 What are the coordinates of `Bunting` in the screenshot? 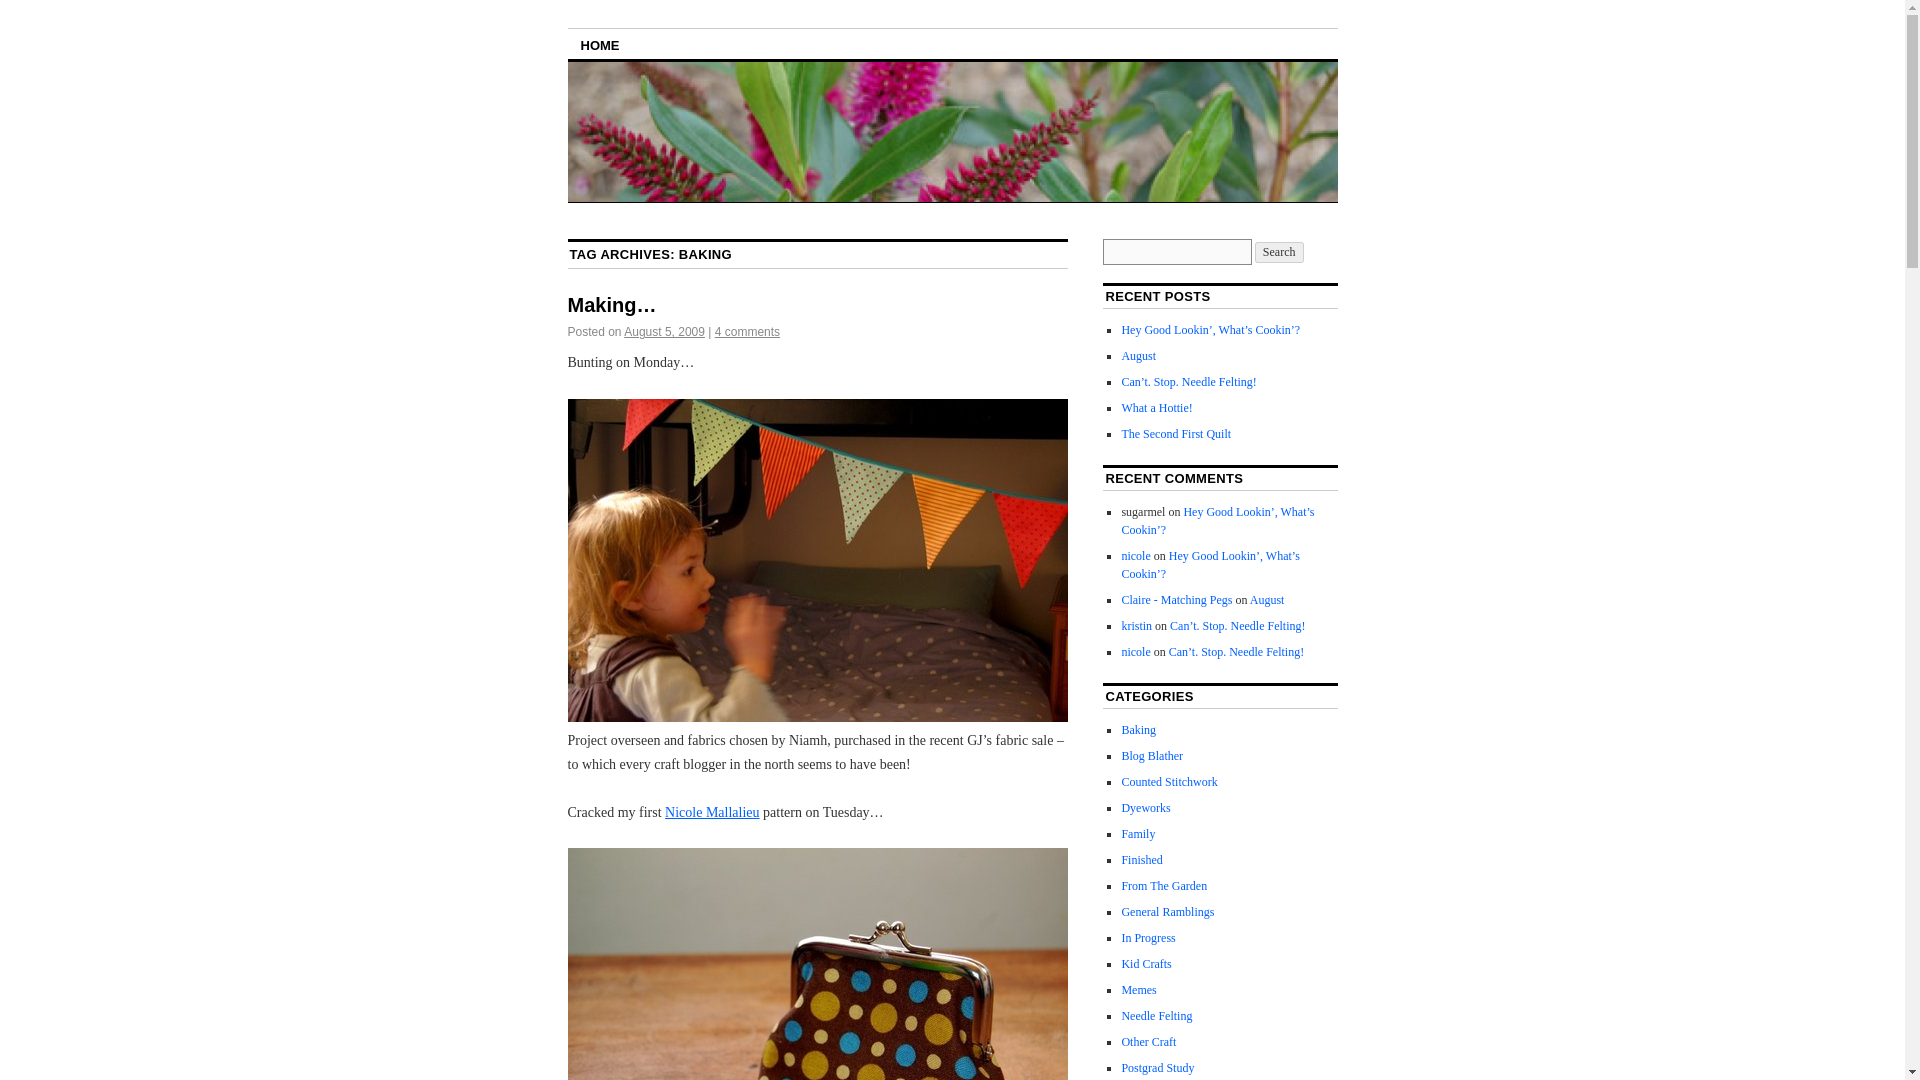 It's located at (818, 560).